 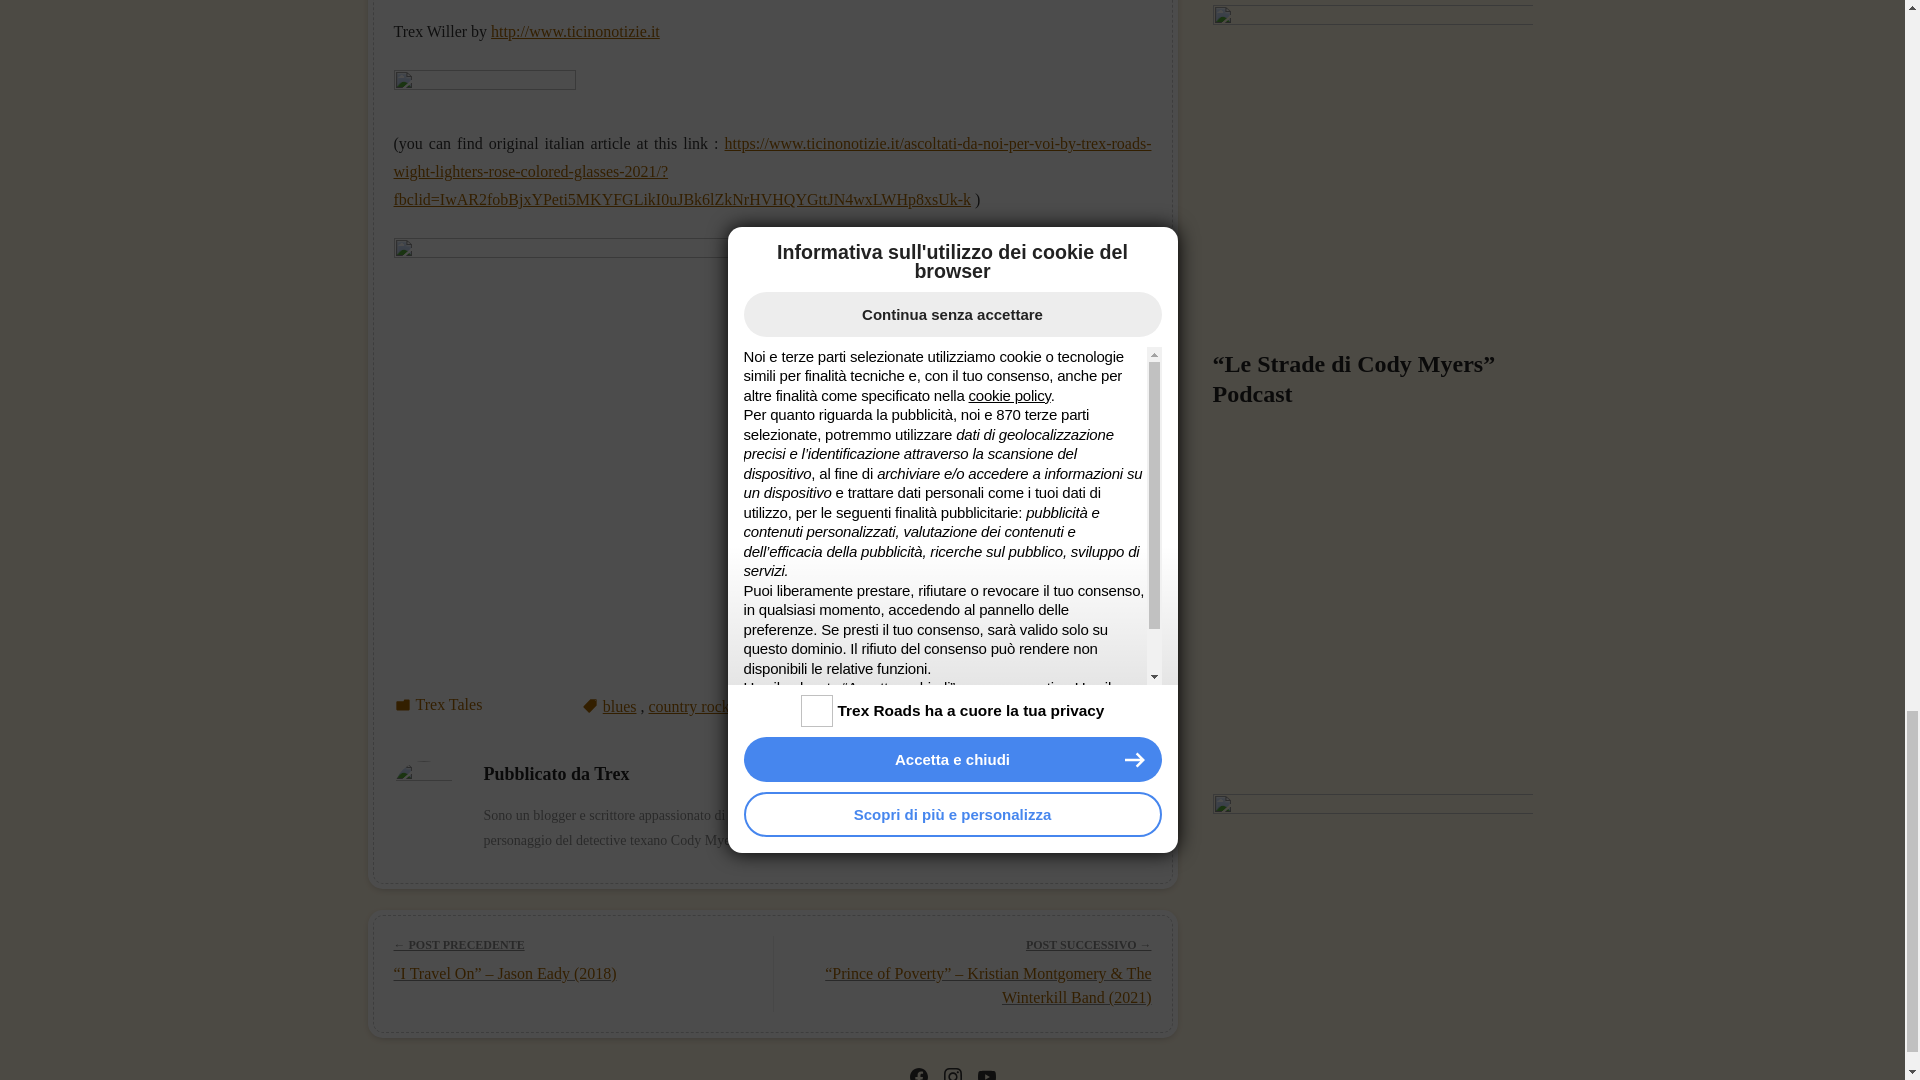 What do you see at coordinates (890, 706) in the screenshot?
I see `rock` at bounding box center [890, 706].